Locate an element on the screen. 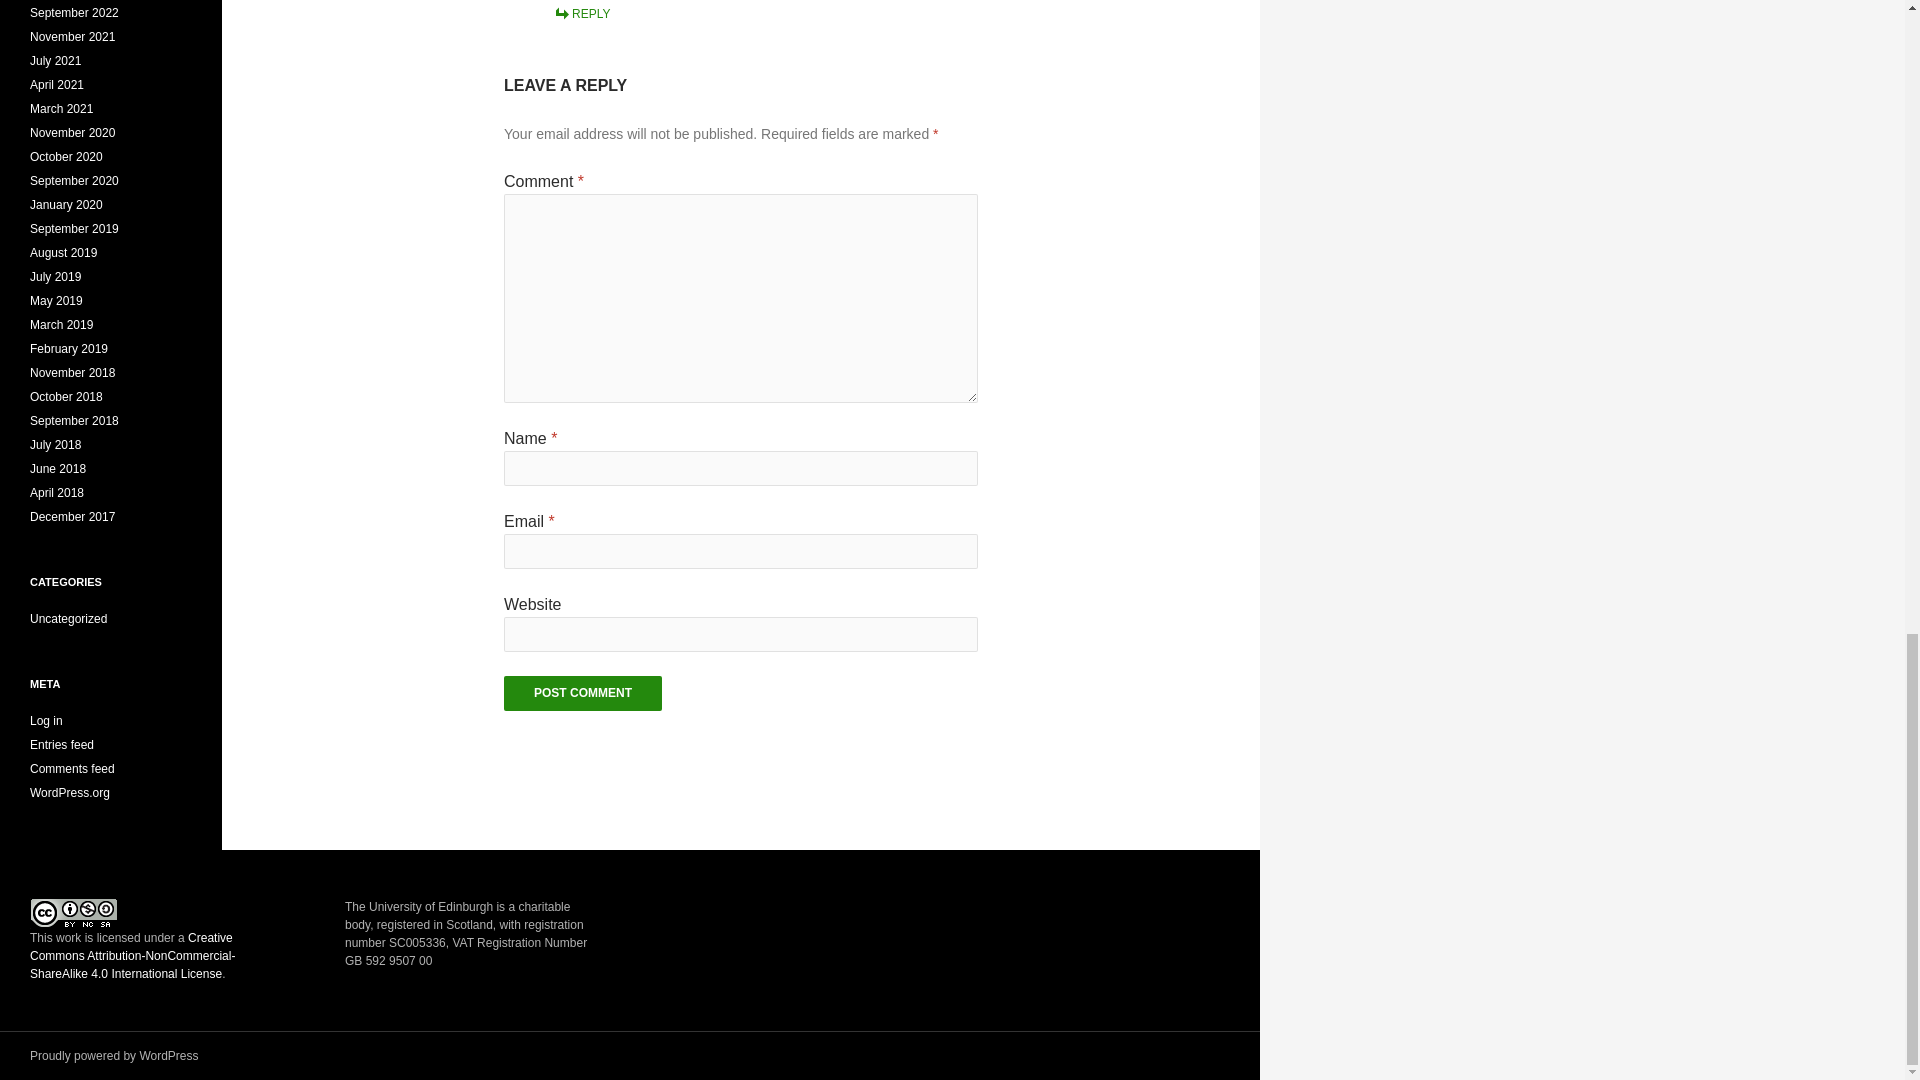  REPLY is located at coordinates (582, 13).